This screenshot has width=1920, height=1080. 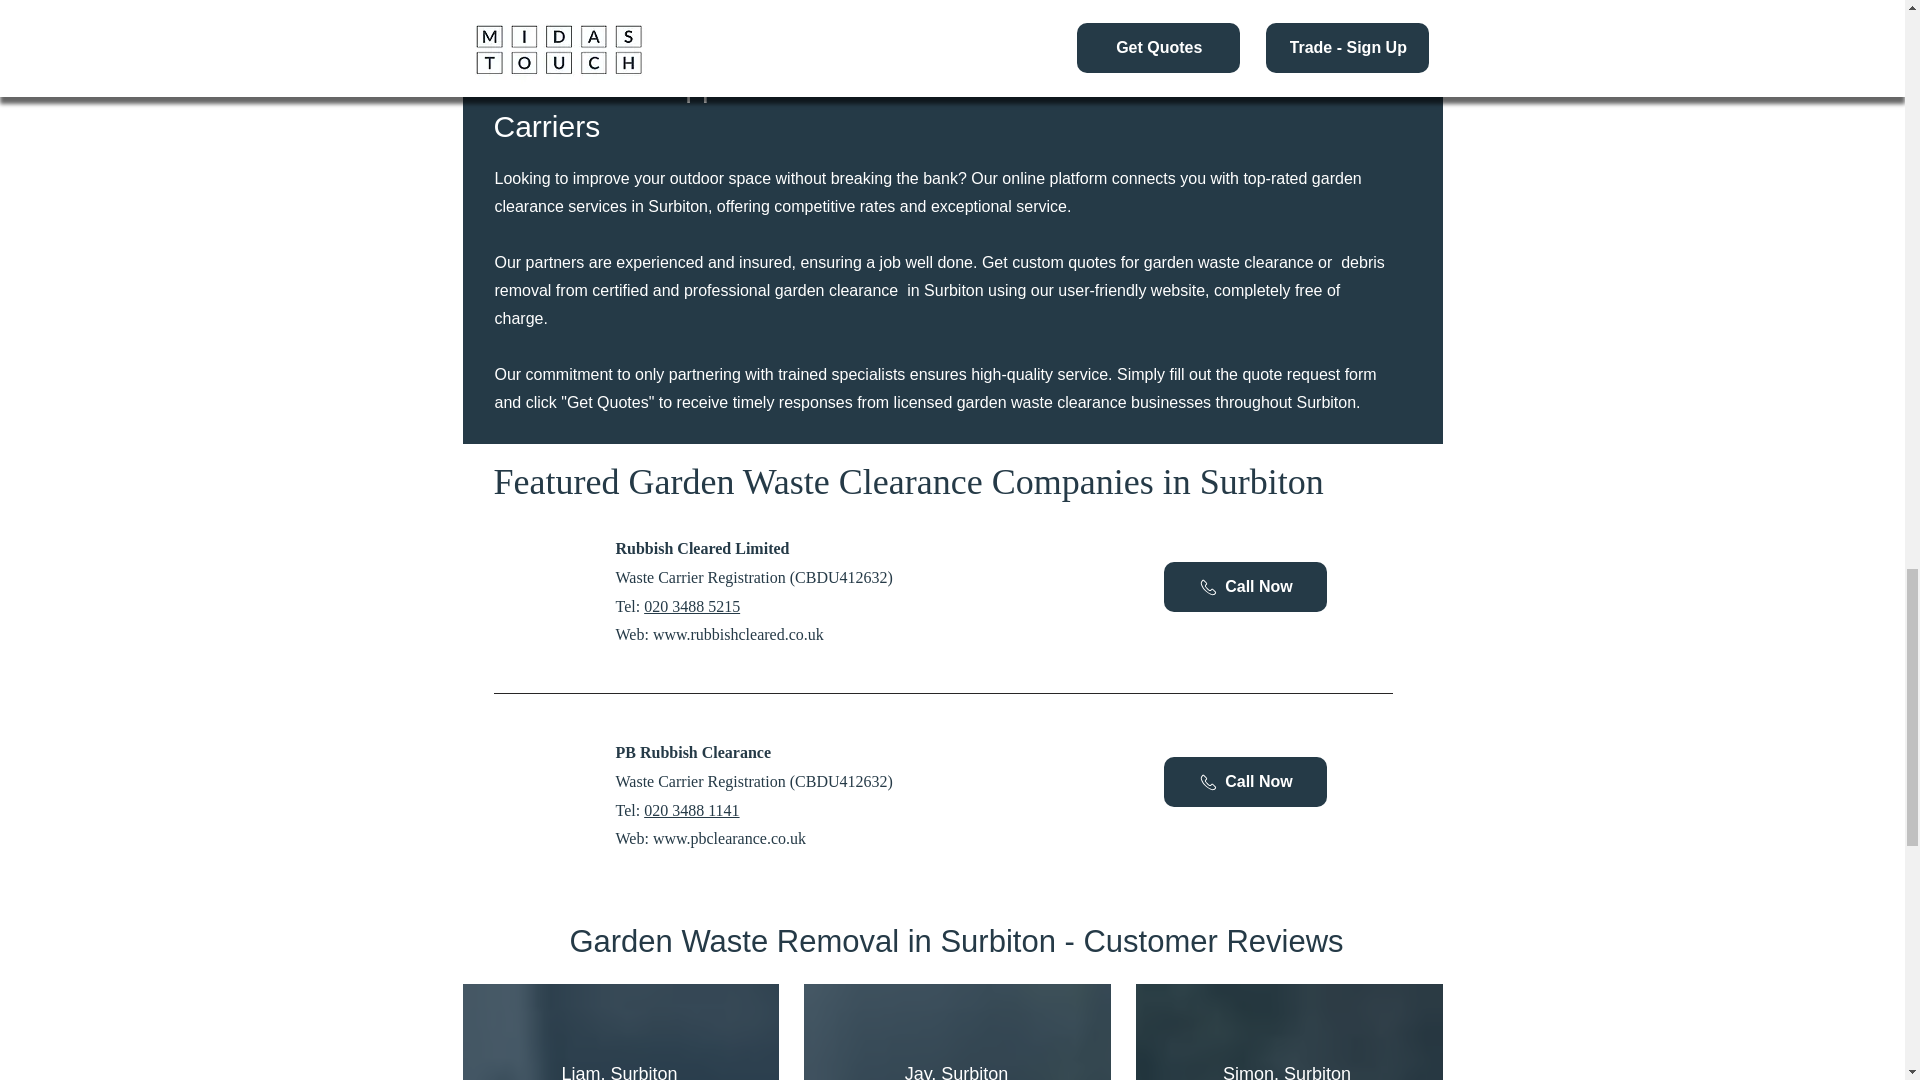 What do you see at coordinates (729, 838) in the screenshot?
I see `www.pbclearance.co.uk` at bounding box center [729, 838].